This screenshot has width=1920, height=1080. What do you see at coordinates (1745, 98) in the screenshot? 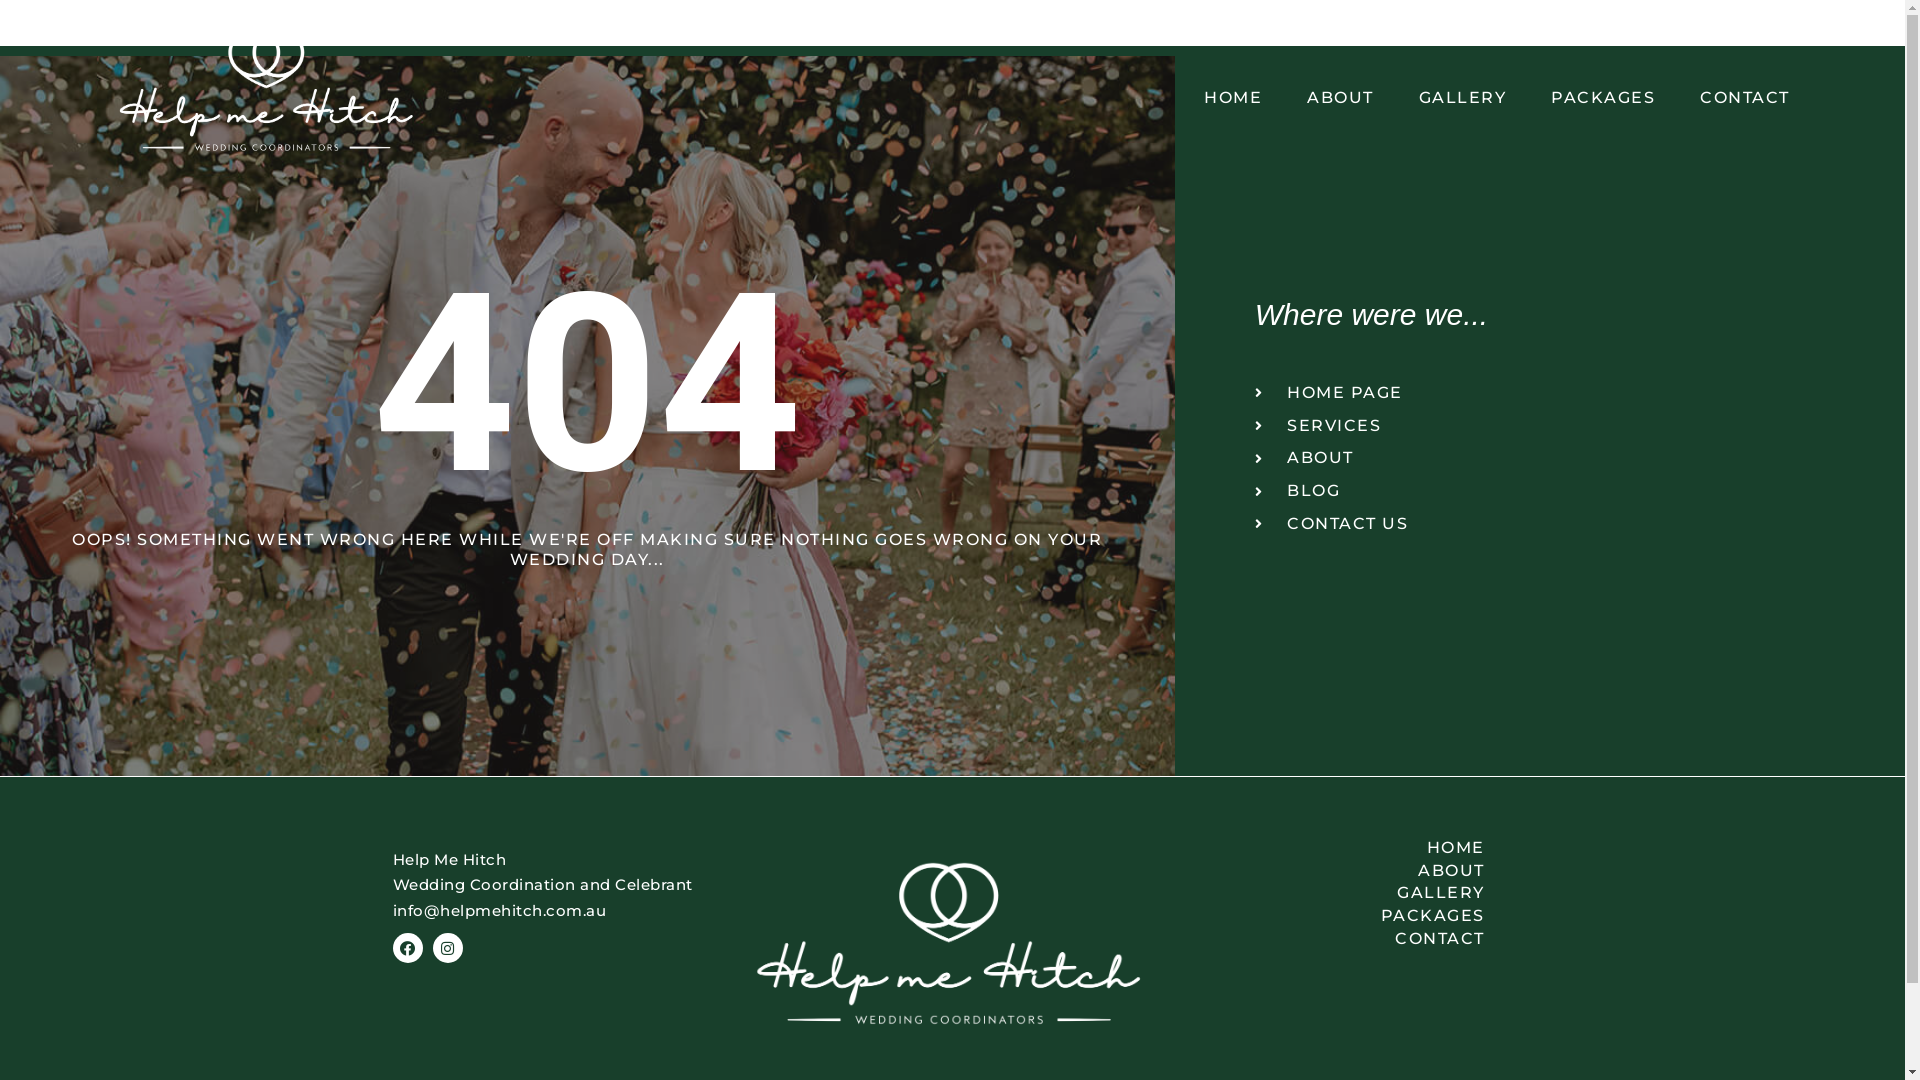
I see `CONTACT` at bounding box center [1745, 98].